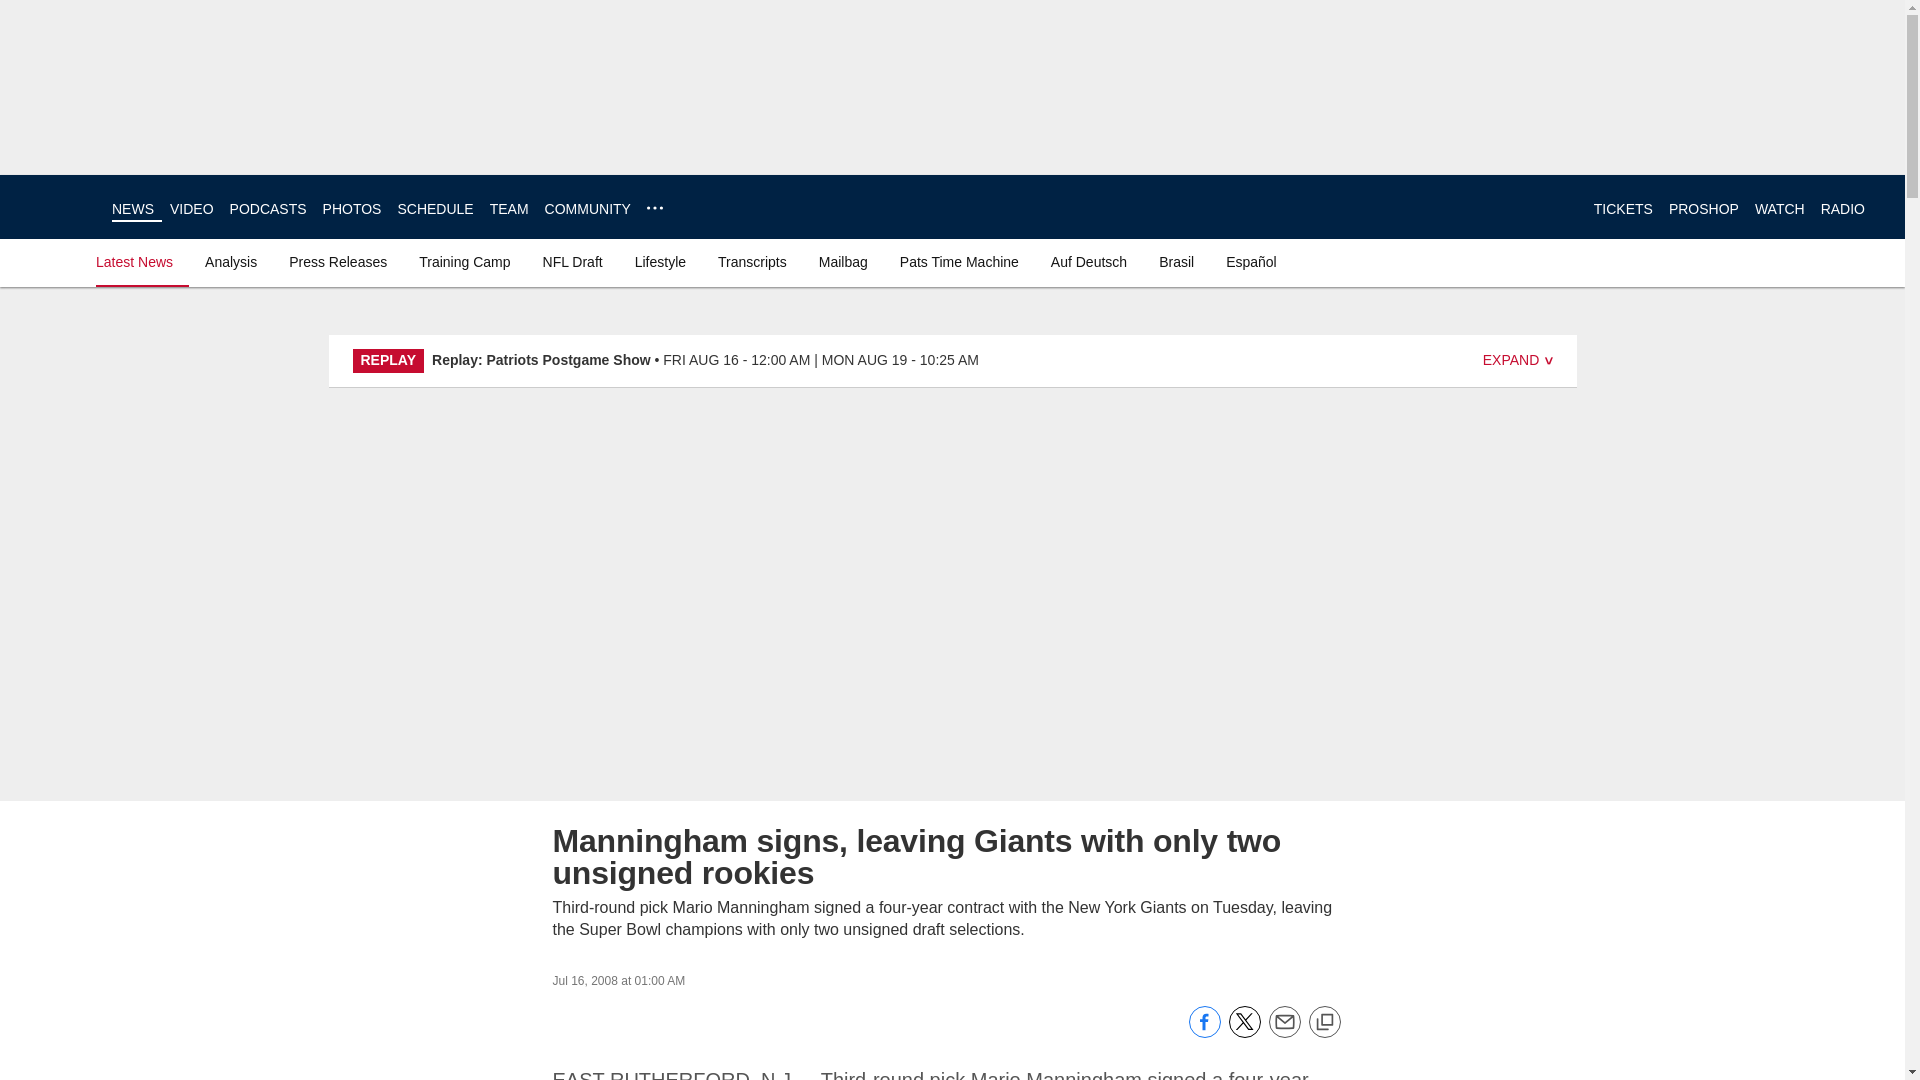 This screenshot has width=1920, height=1080. Describe the element at coordinates (1704, 208) in the screenshot. I see `PROSHOP` at that location.